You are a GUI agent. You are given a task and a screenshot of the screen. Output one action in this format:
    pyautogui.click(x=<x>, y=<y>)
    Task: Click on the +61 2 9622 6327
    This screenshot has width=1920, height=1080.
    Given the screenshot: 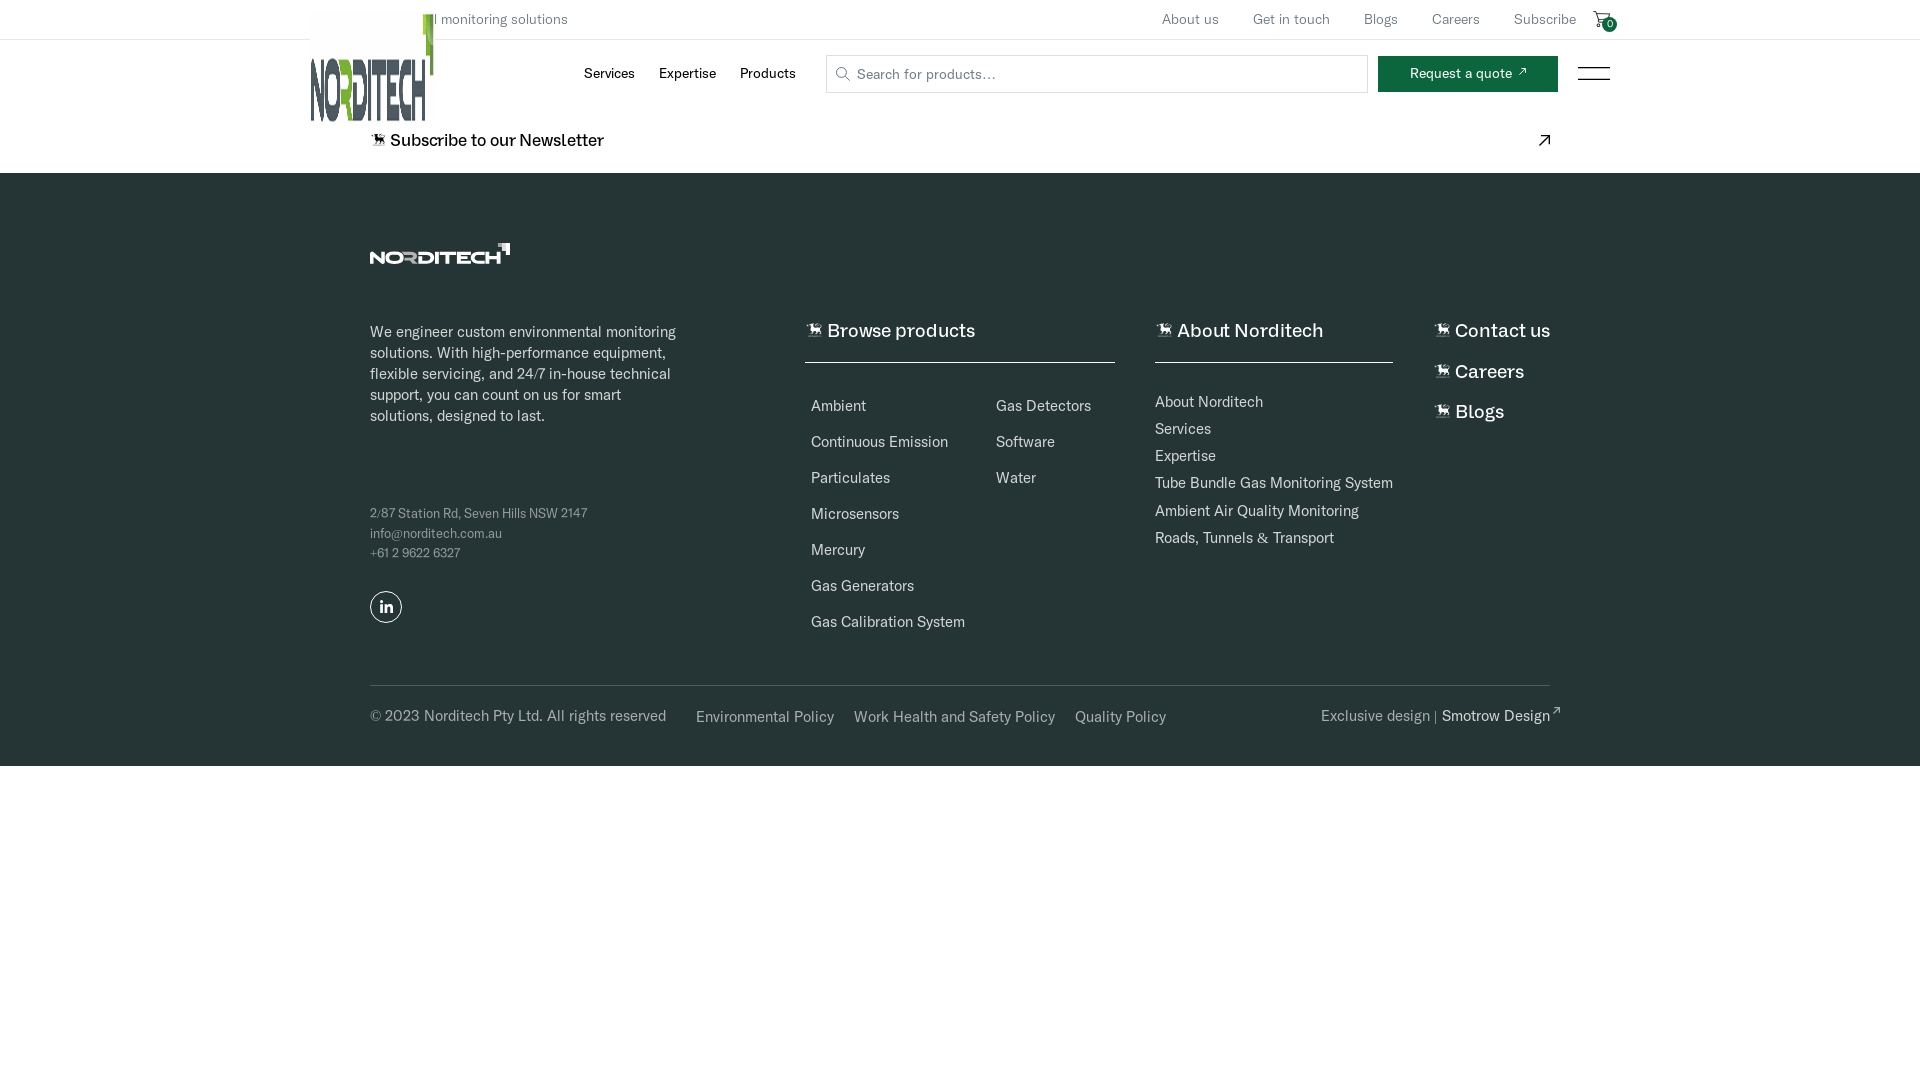 What is the action you would take?
    pyautogui.click(x=415, y=554)
    